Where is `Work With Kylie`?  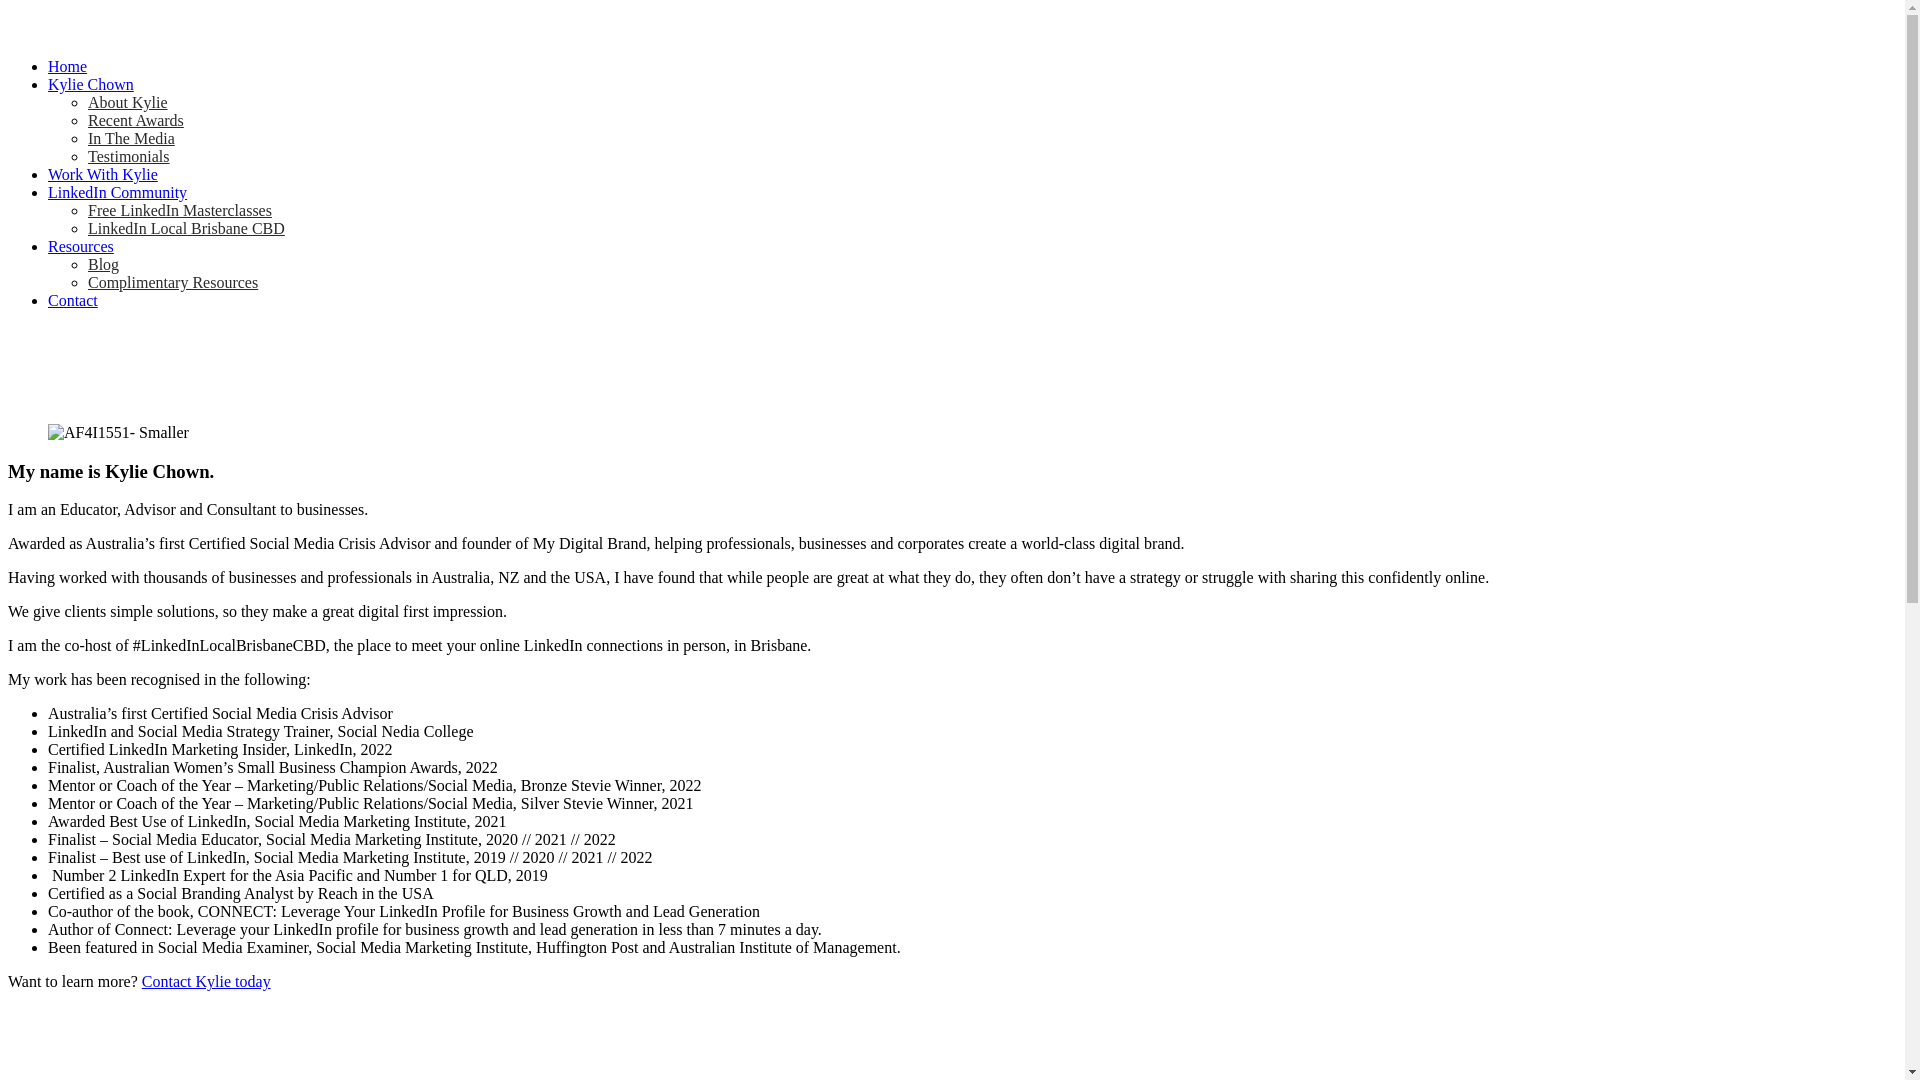
Work With Kylie is located at coordinates (103, 174).